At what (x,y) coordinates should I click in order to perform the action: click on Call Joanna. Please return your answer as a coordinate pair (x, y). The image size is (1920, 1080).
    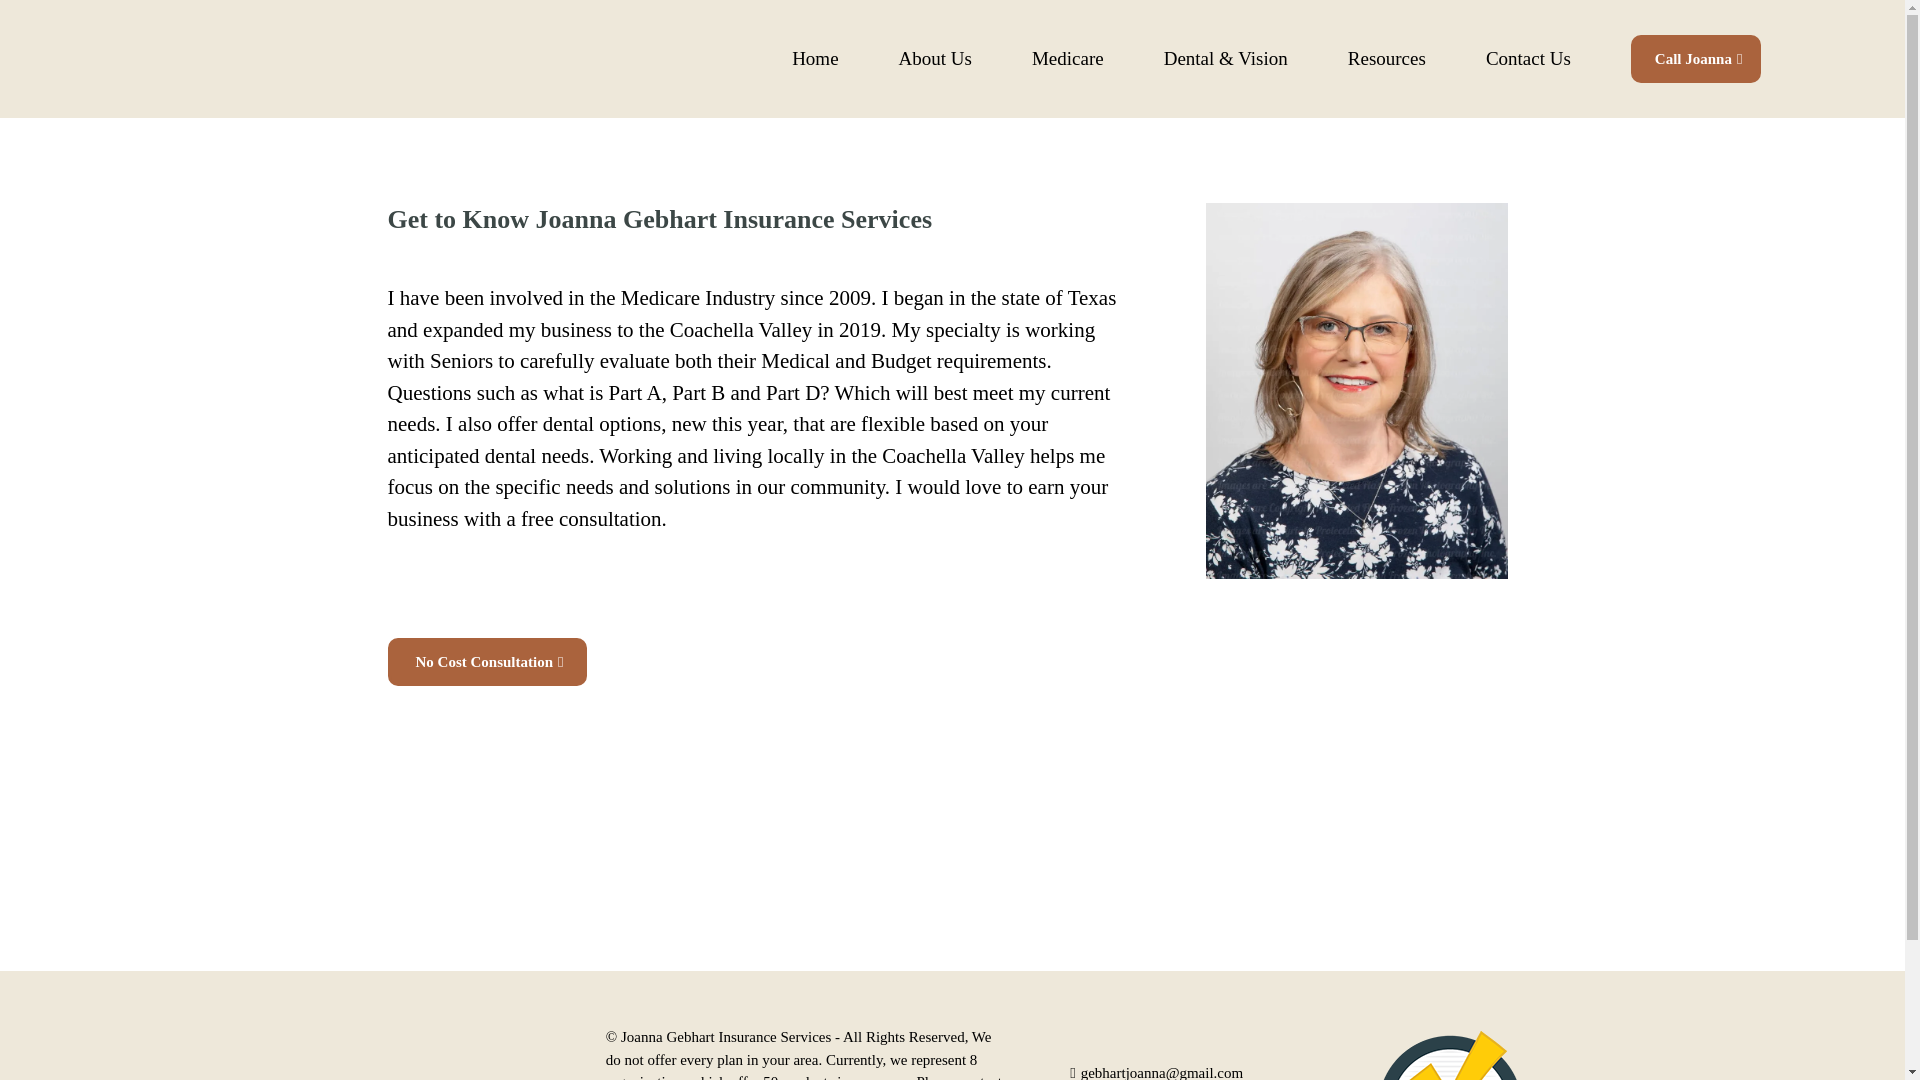
    Looking at the image, I should click on (1696, 58).